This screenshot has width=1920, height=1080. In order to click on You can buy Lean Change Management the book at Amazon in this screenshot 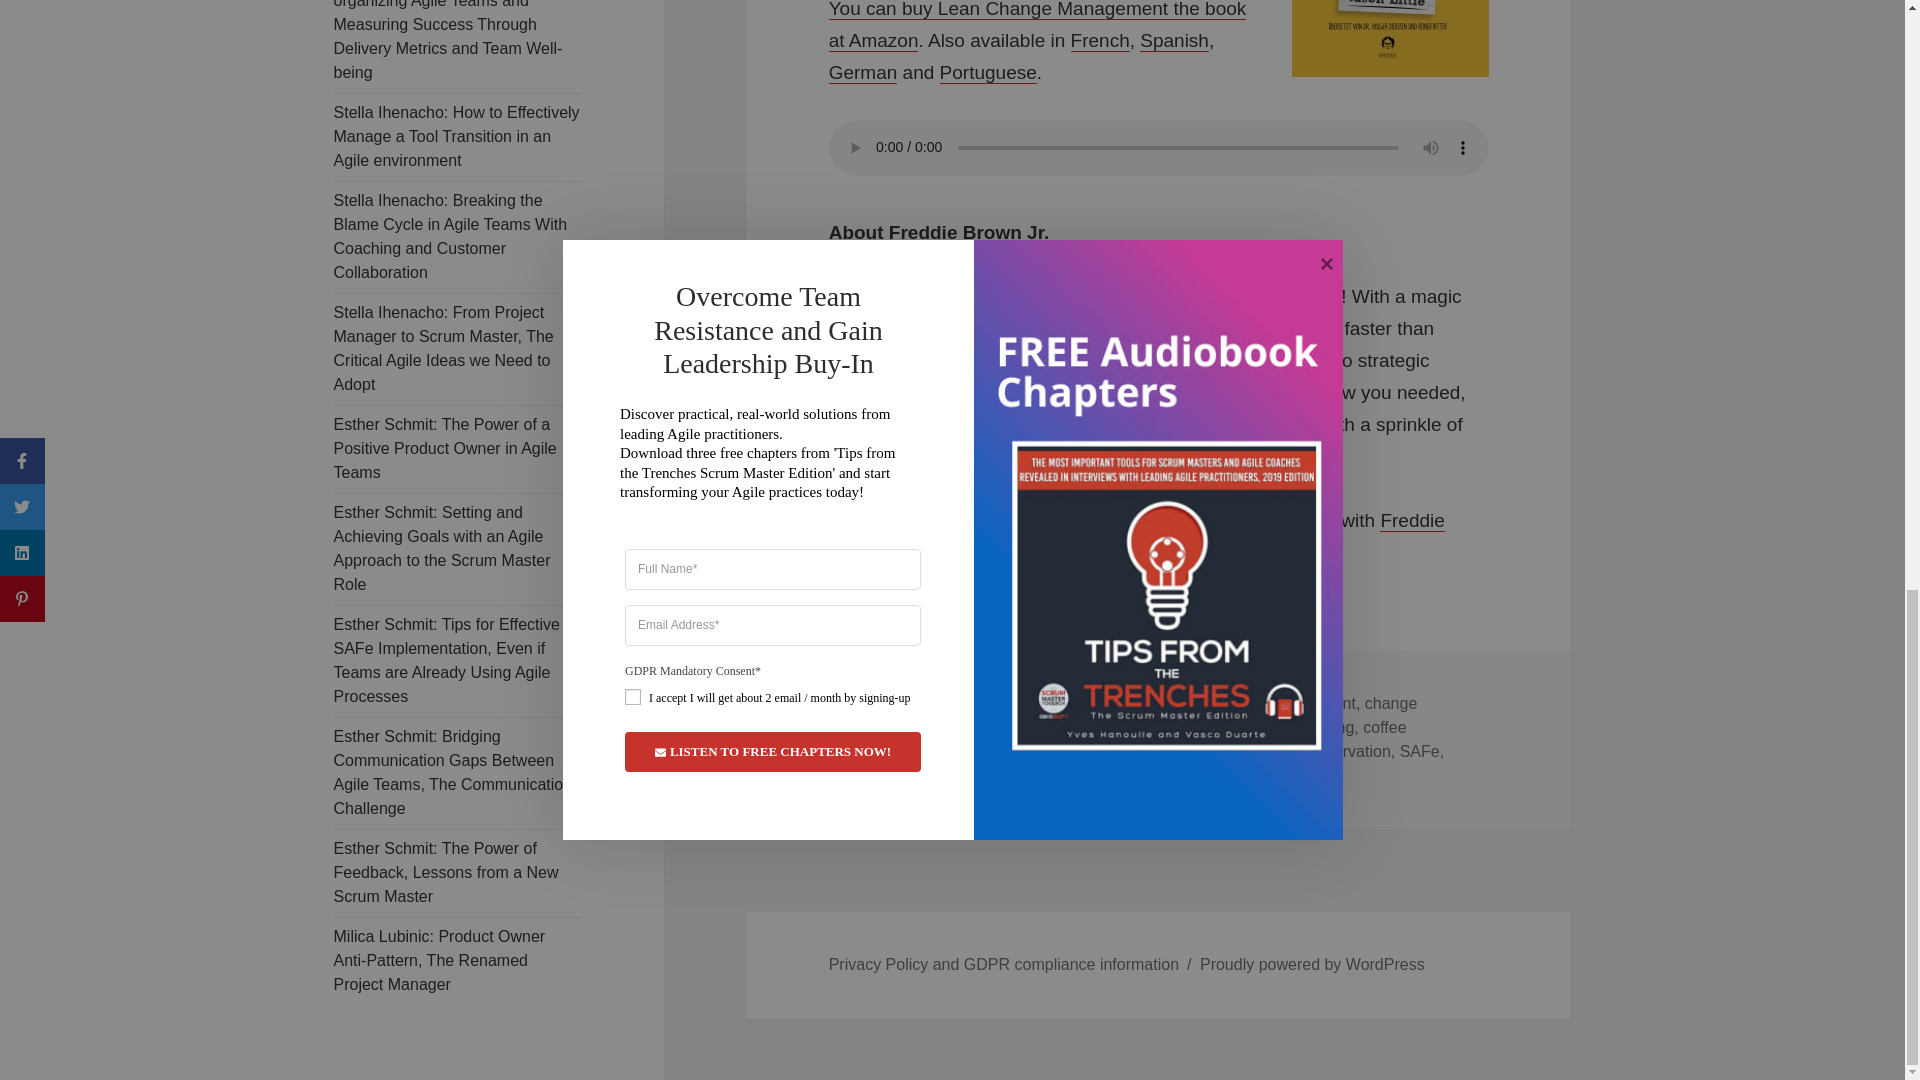, I will do `click(1038, 26)`.